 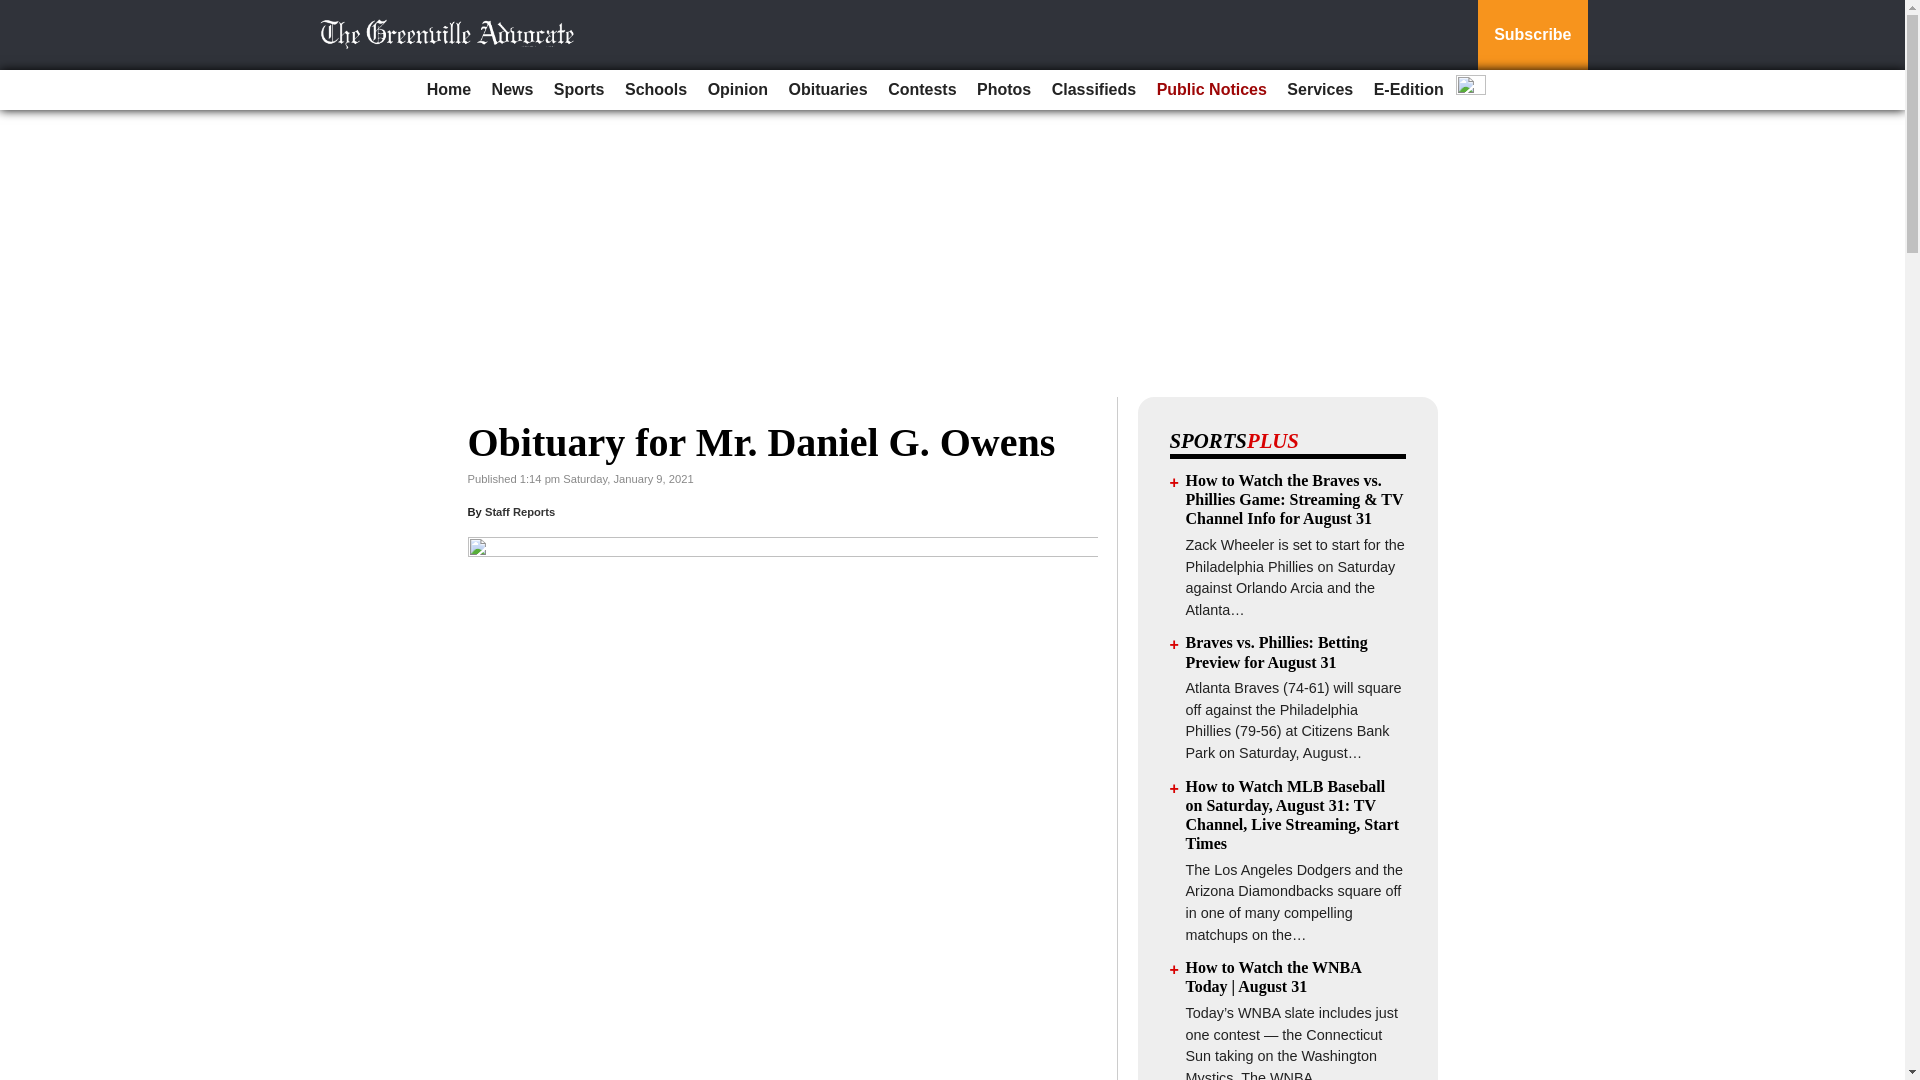 What do you see at coordinates (578, 90) in the screenshot?
I see `Sports` at bounding box center [578, 90].